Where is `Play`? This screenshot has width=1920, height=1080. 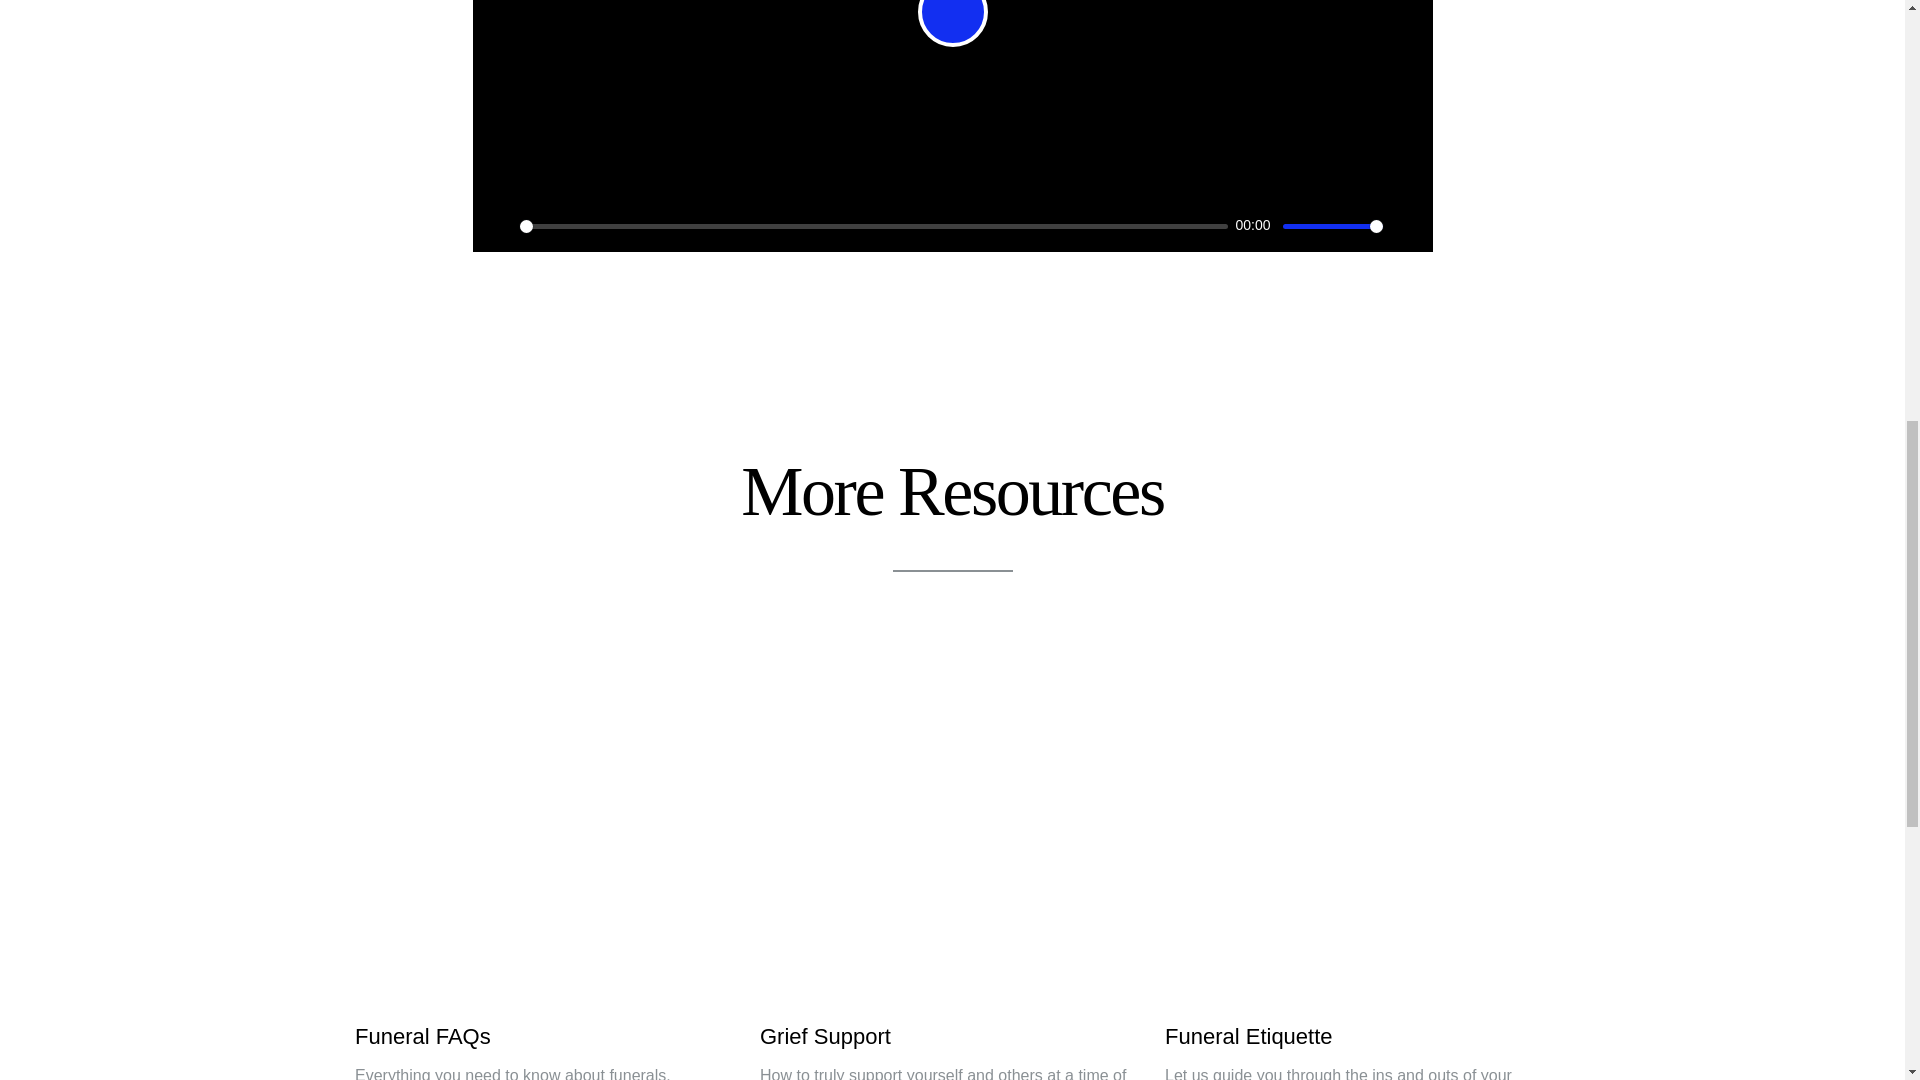
Play is located at coordinates (498, 225).